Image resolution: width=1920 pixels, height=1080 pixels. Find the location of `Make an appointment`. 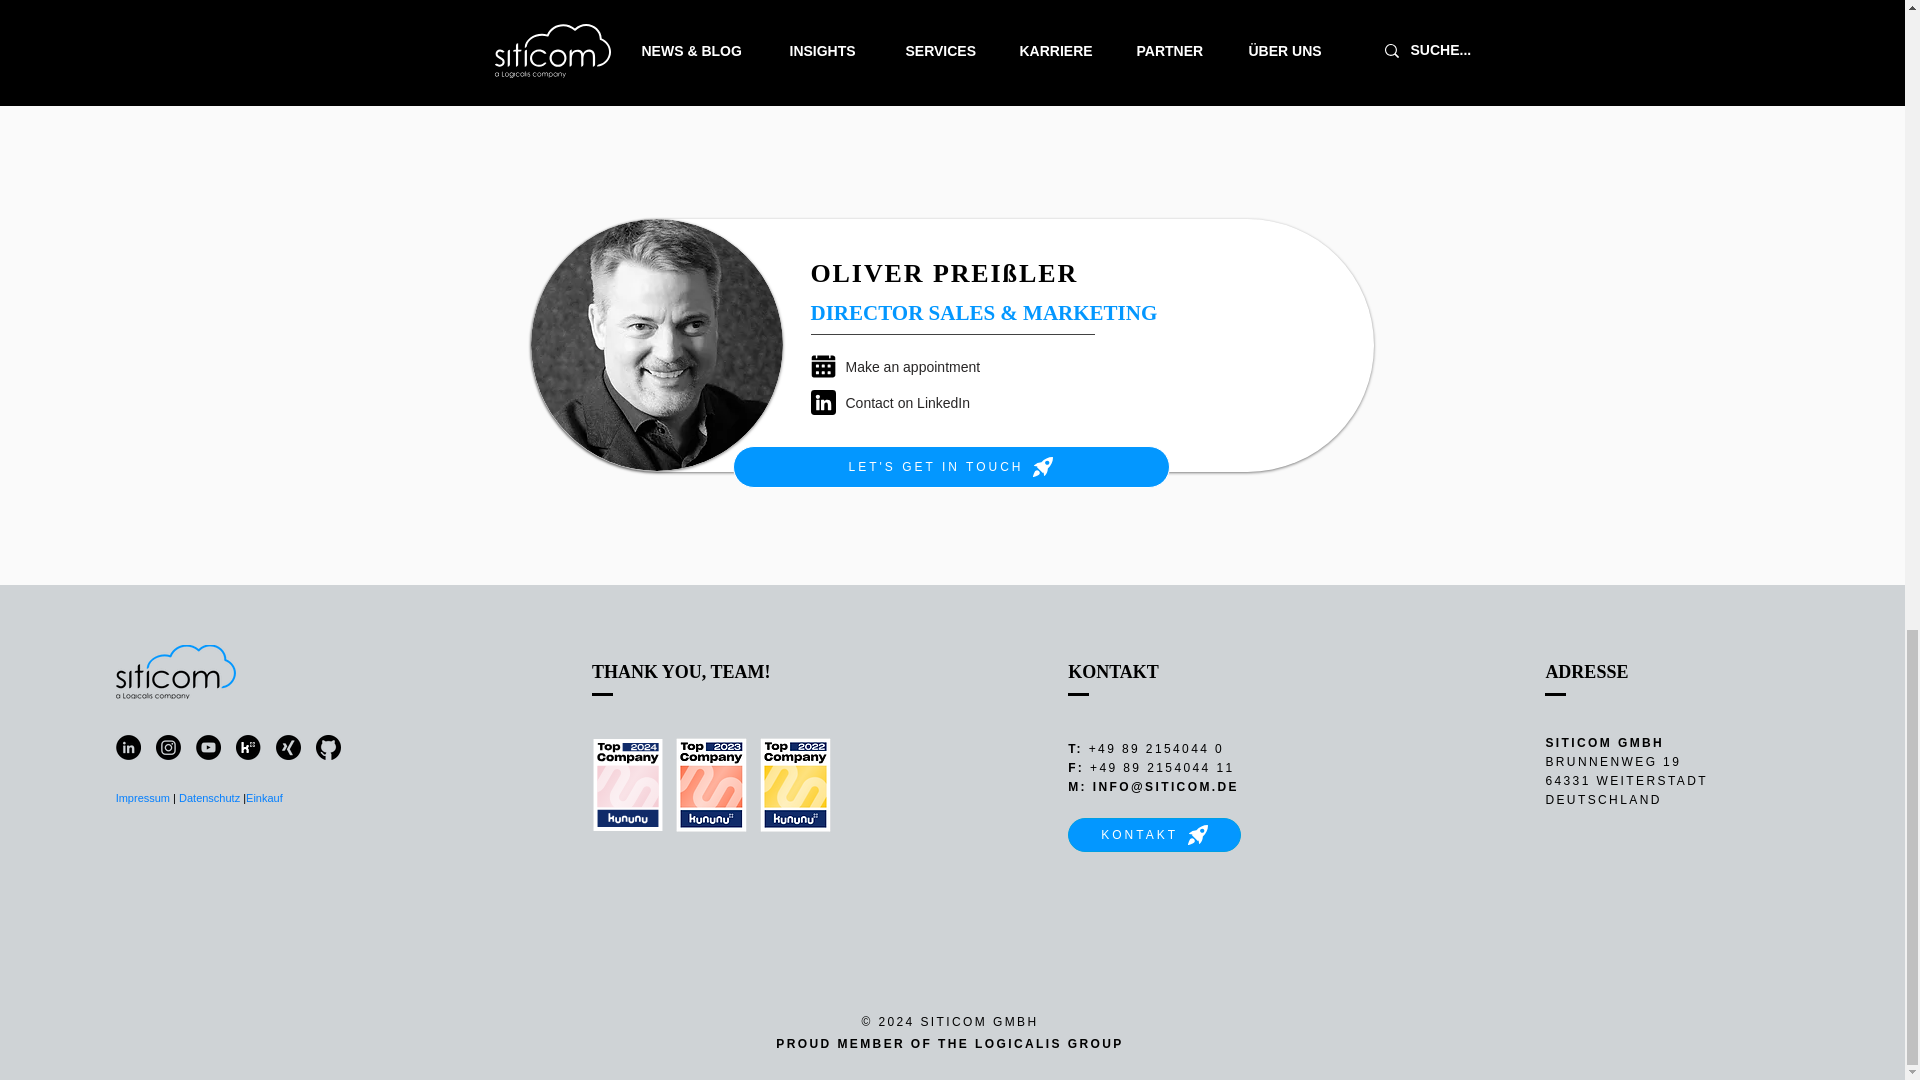

Make an appointment is located at coordinates (926, 366).